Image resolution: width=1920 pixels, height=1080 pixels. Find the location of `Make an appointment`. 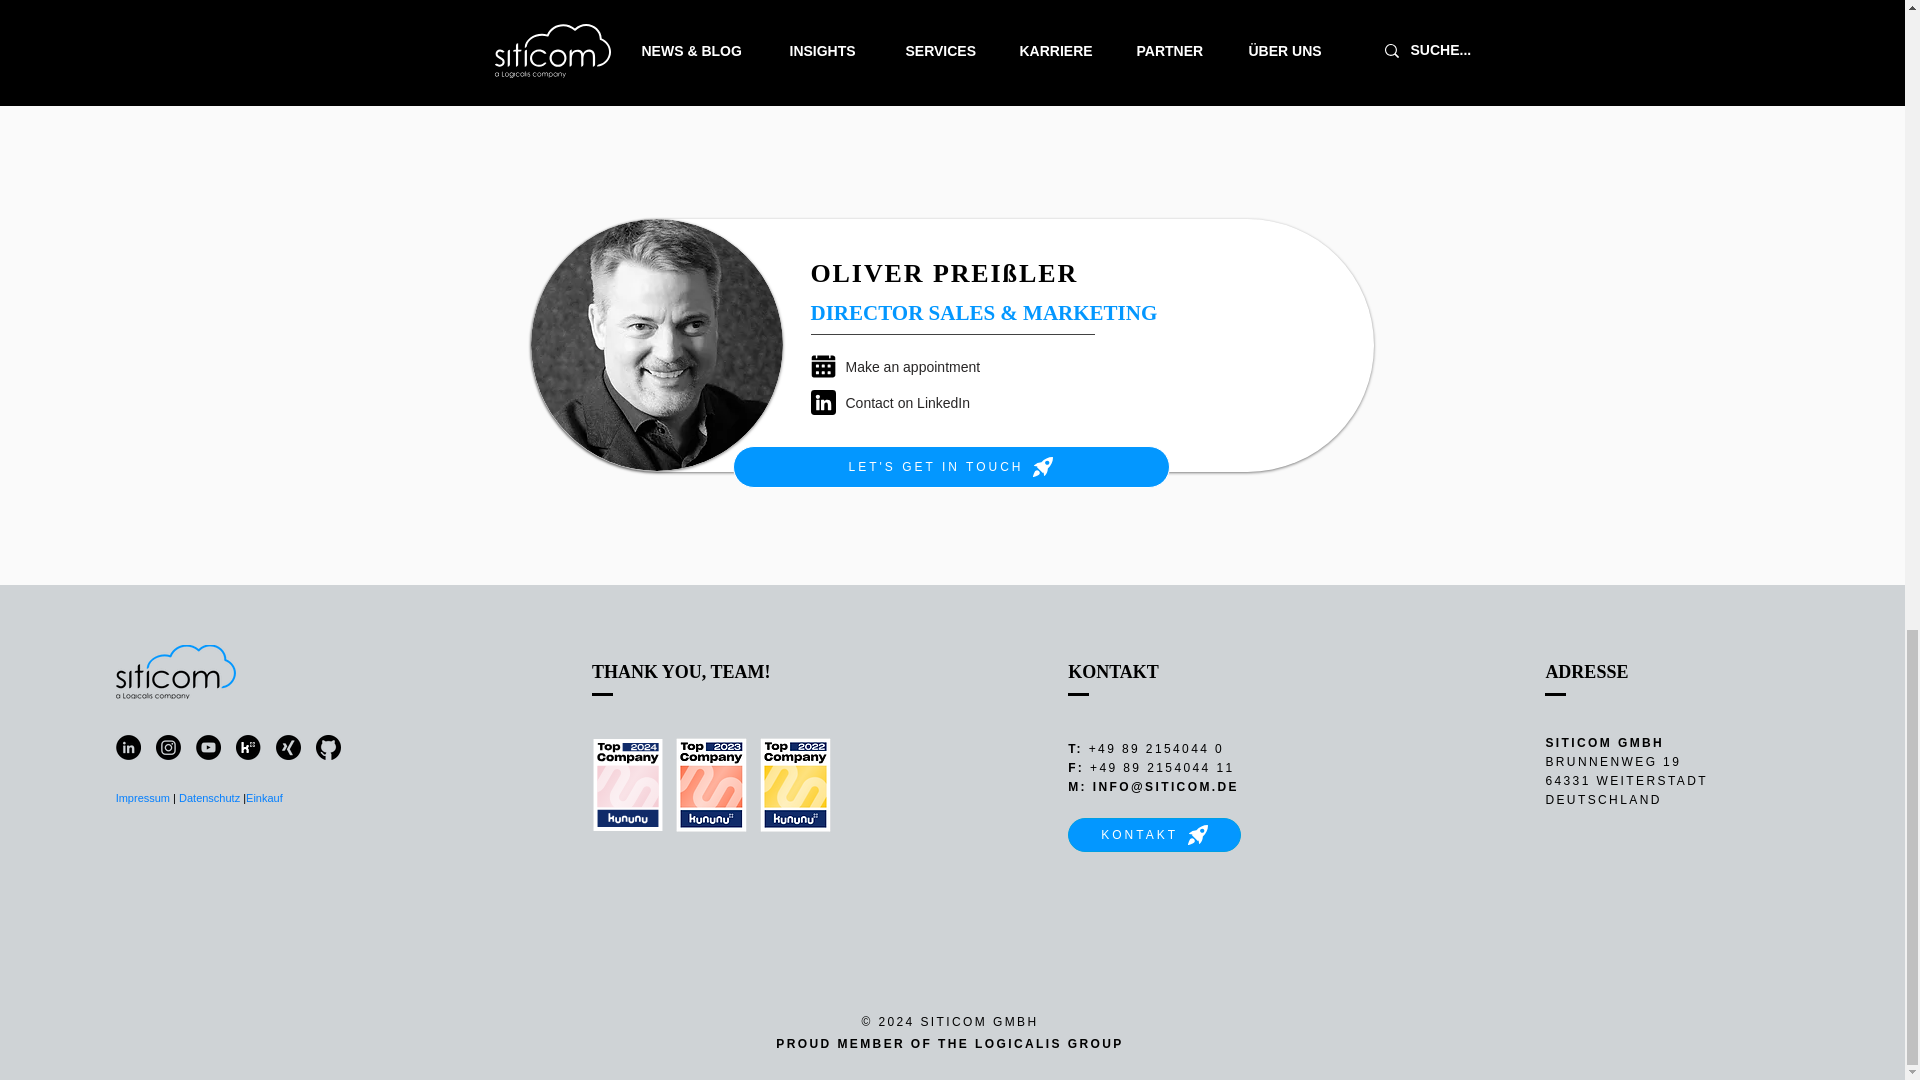

Make an appointment is located at coordinates (926, 366).